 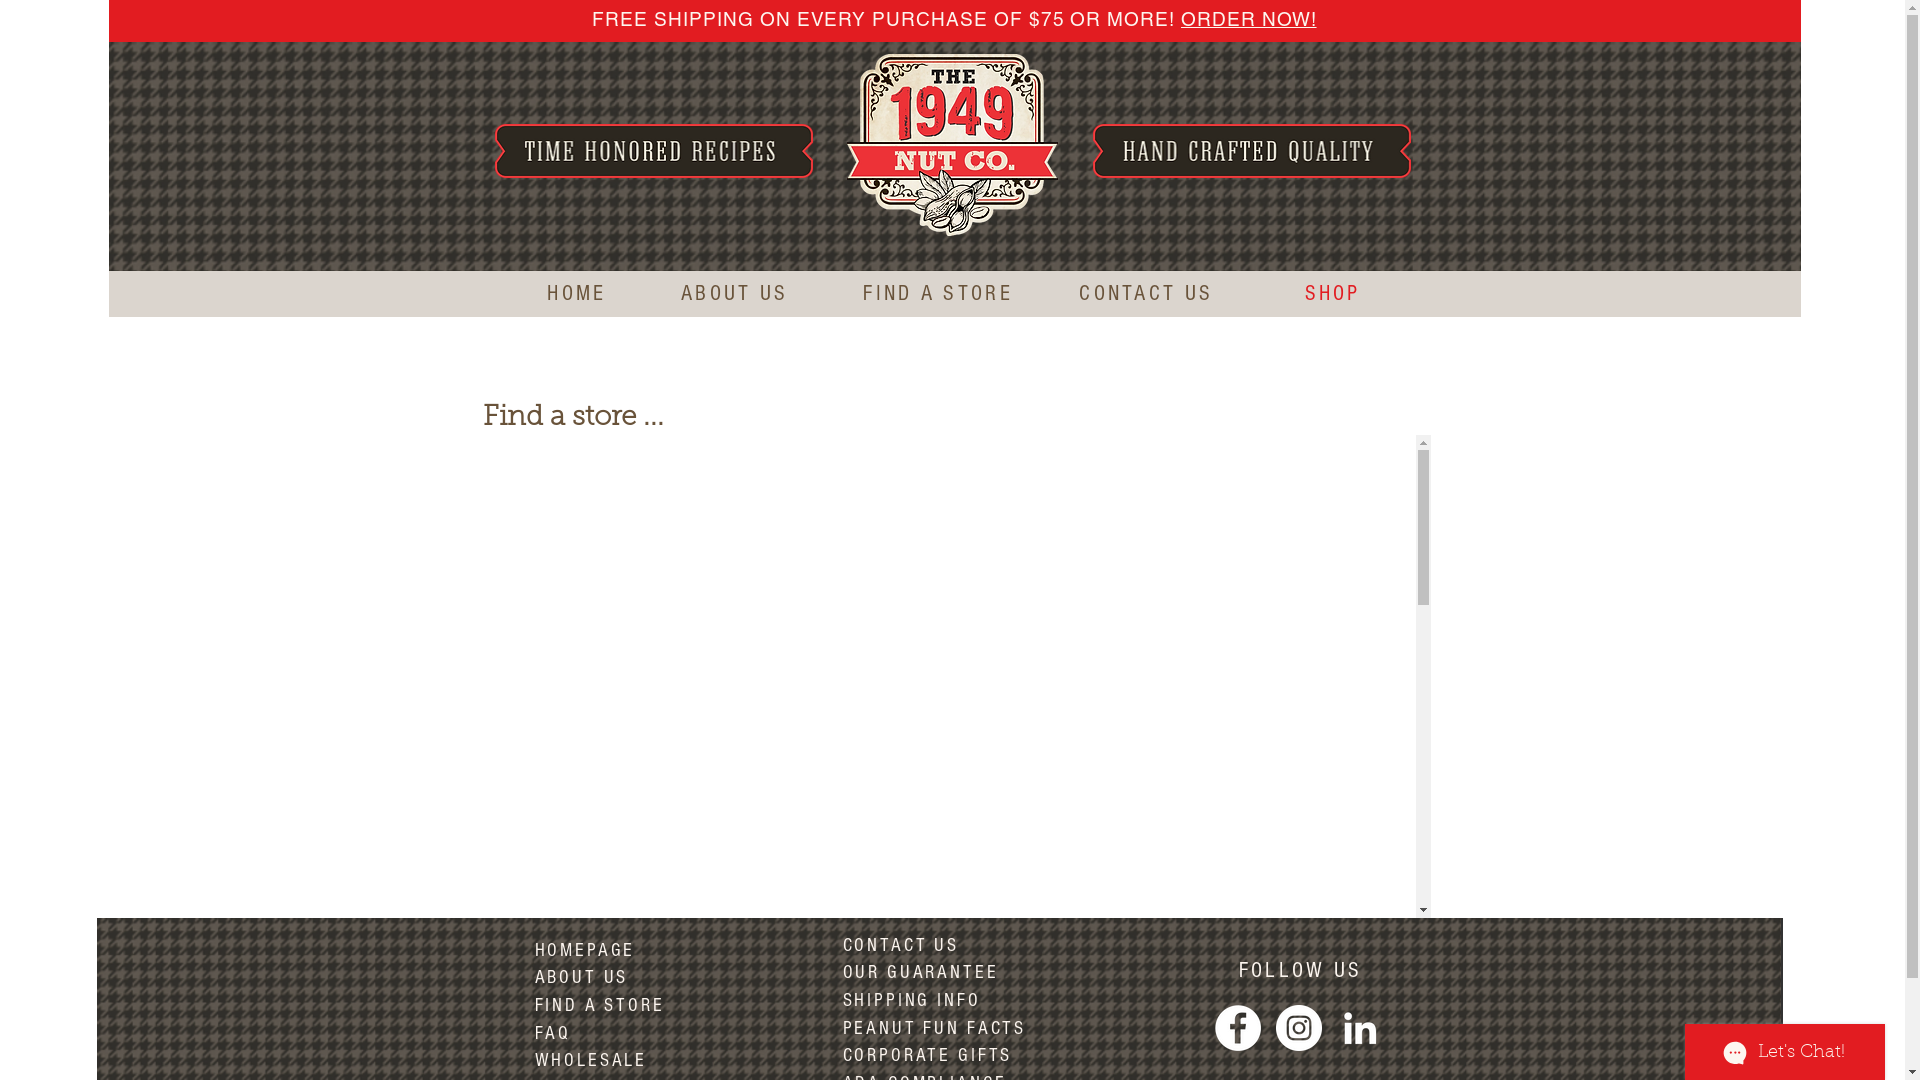 What do you see at coordinates (920, 972) in the screenshot?
I see `OUR GUARANTEE` at bounding box center [920, 972].